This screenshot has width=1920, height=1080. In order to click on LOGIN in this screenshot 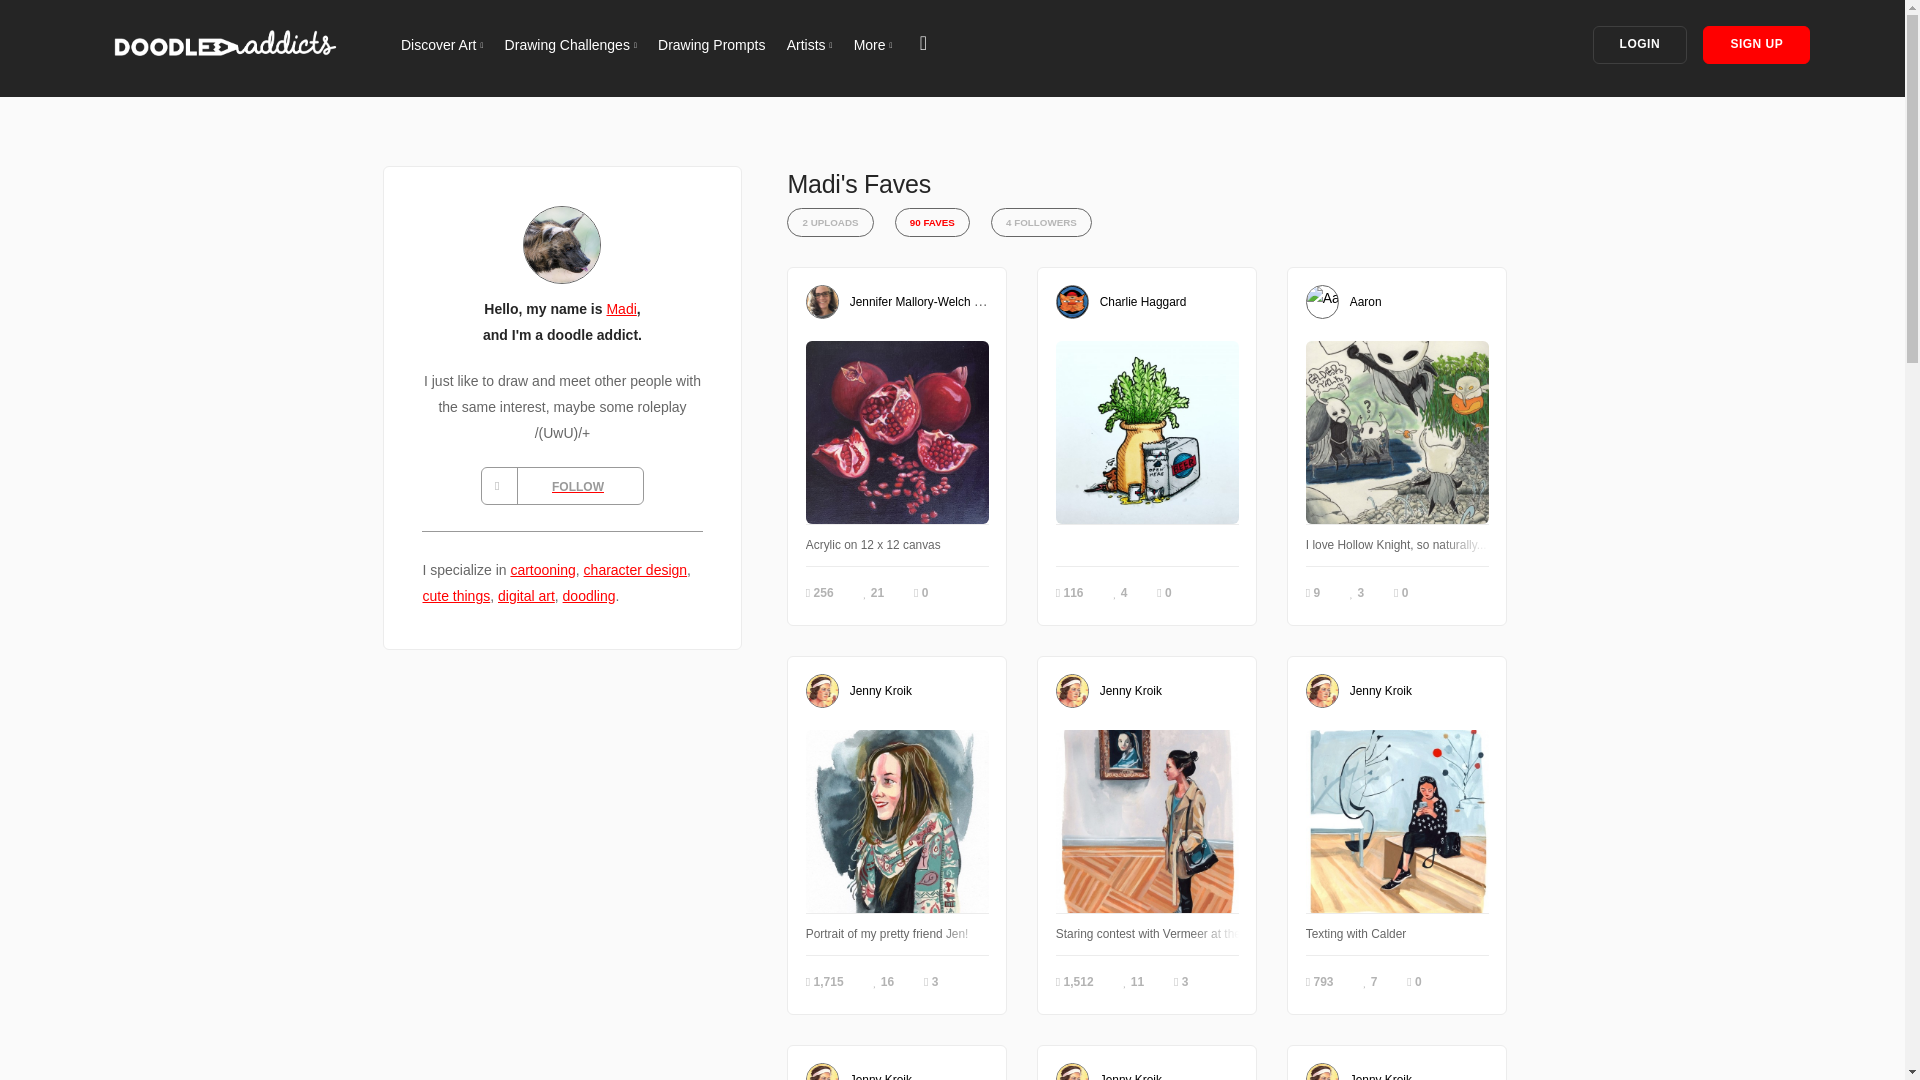, I will do `click(1640, 44)`.